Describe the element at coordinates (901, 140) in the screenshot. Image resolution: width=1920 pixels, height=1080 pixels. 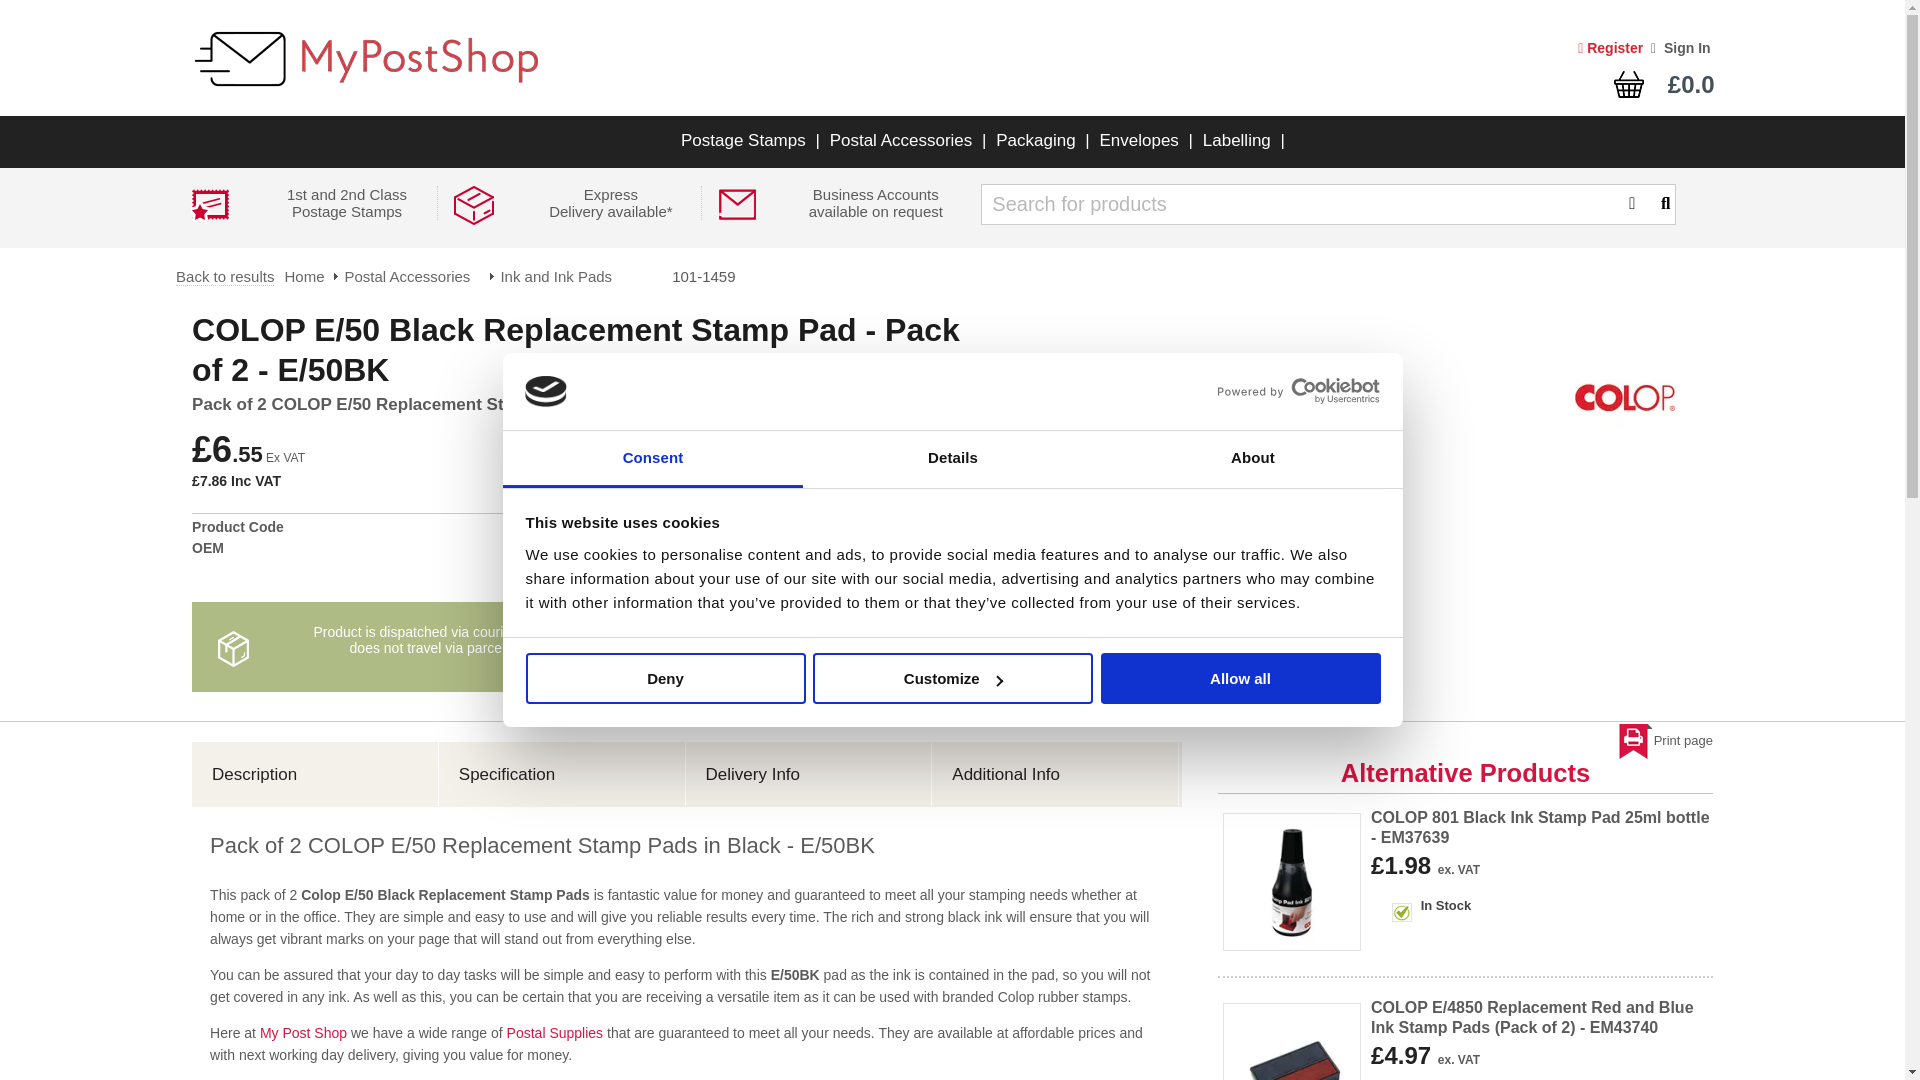
I see `View all Postal Accessories` at that location.